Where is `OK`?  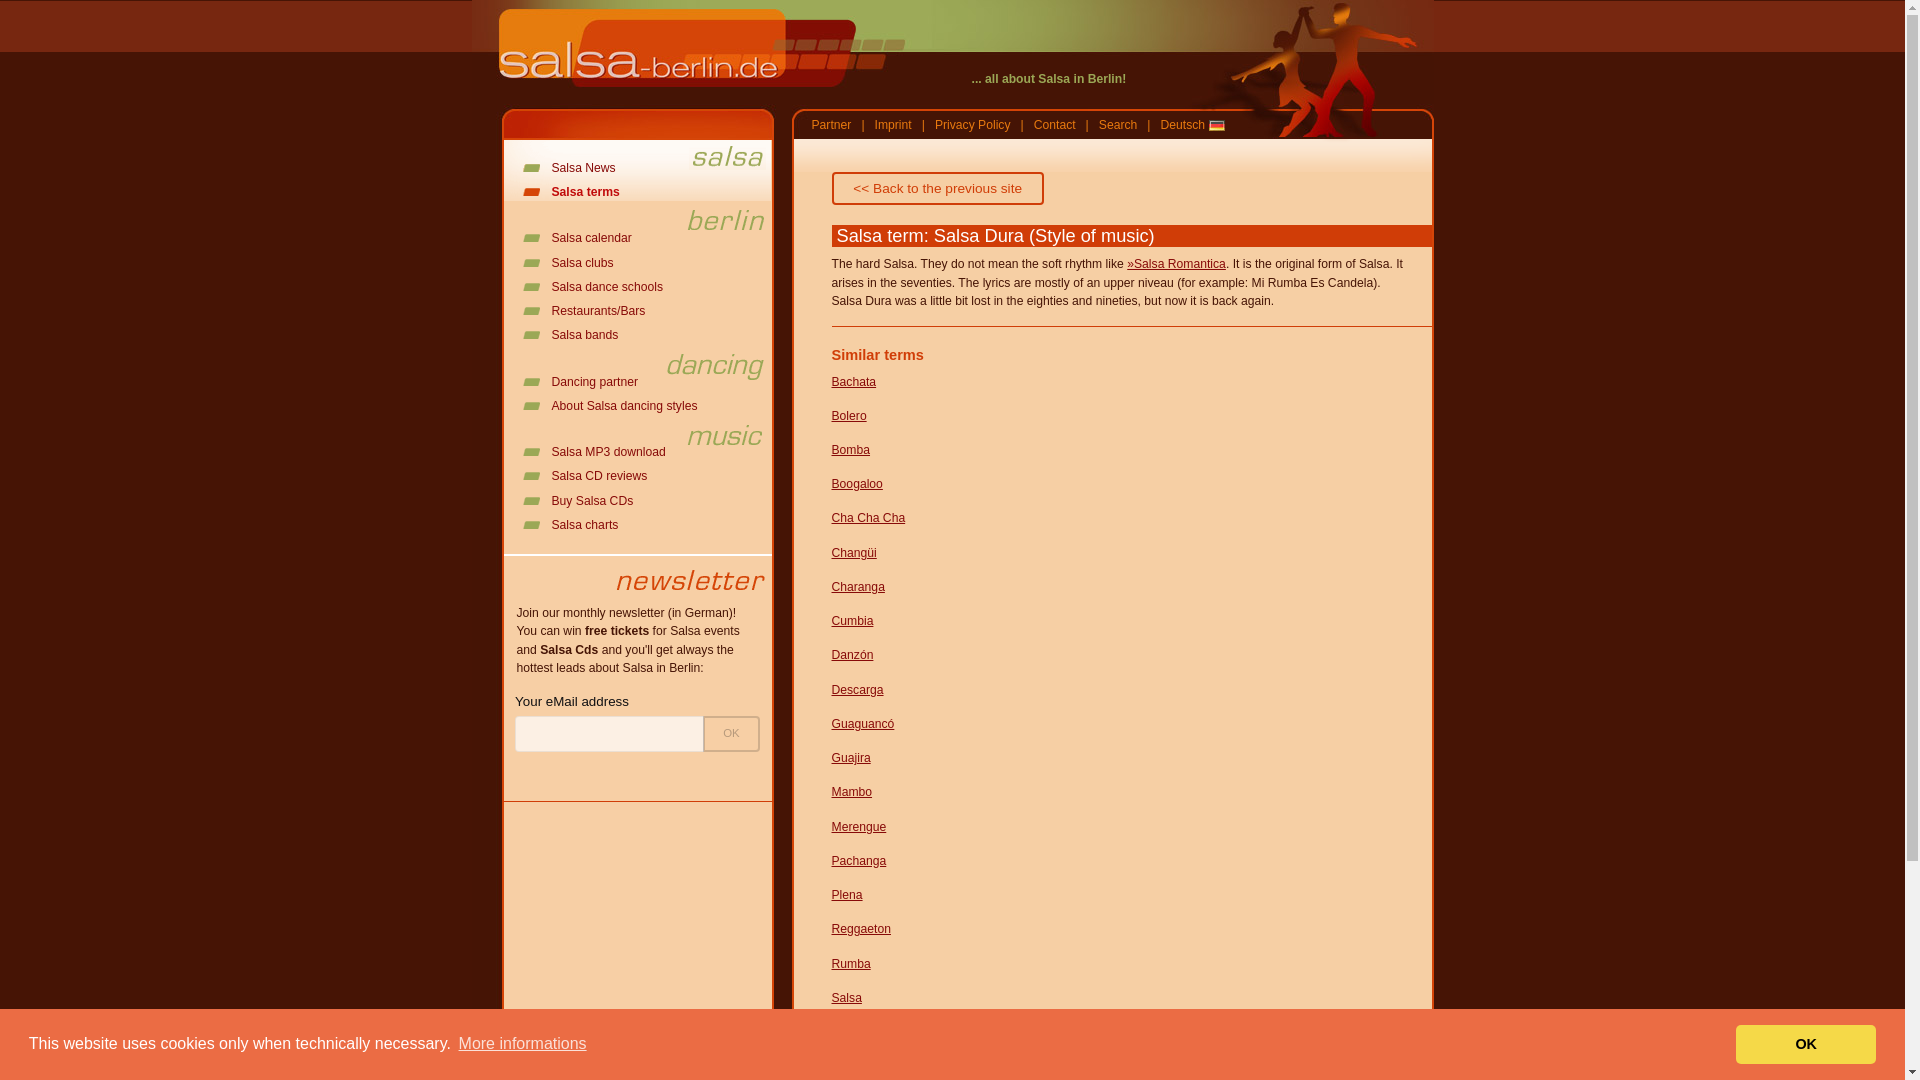 OK is located at coordinates (731, 734).